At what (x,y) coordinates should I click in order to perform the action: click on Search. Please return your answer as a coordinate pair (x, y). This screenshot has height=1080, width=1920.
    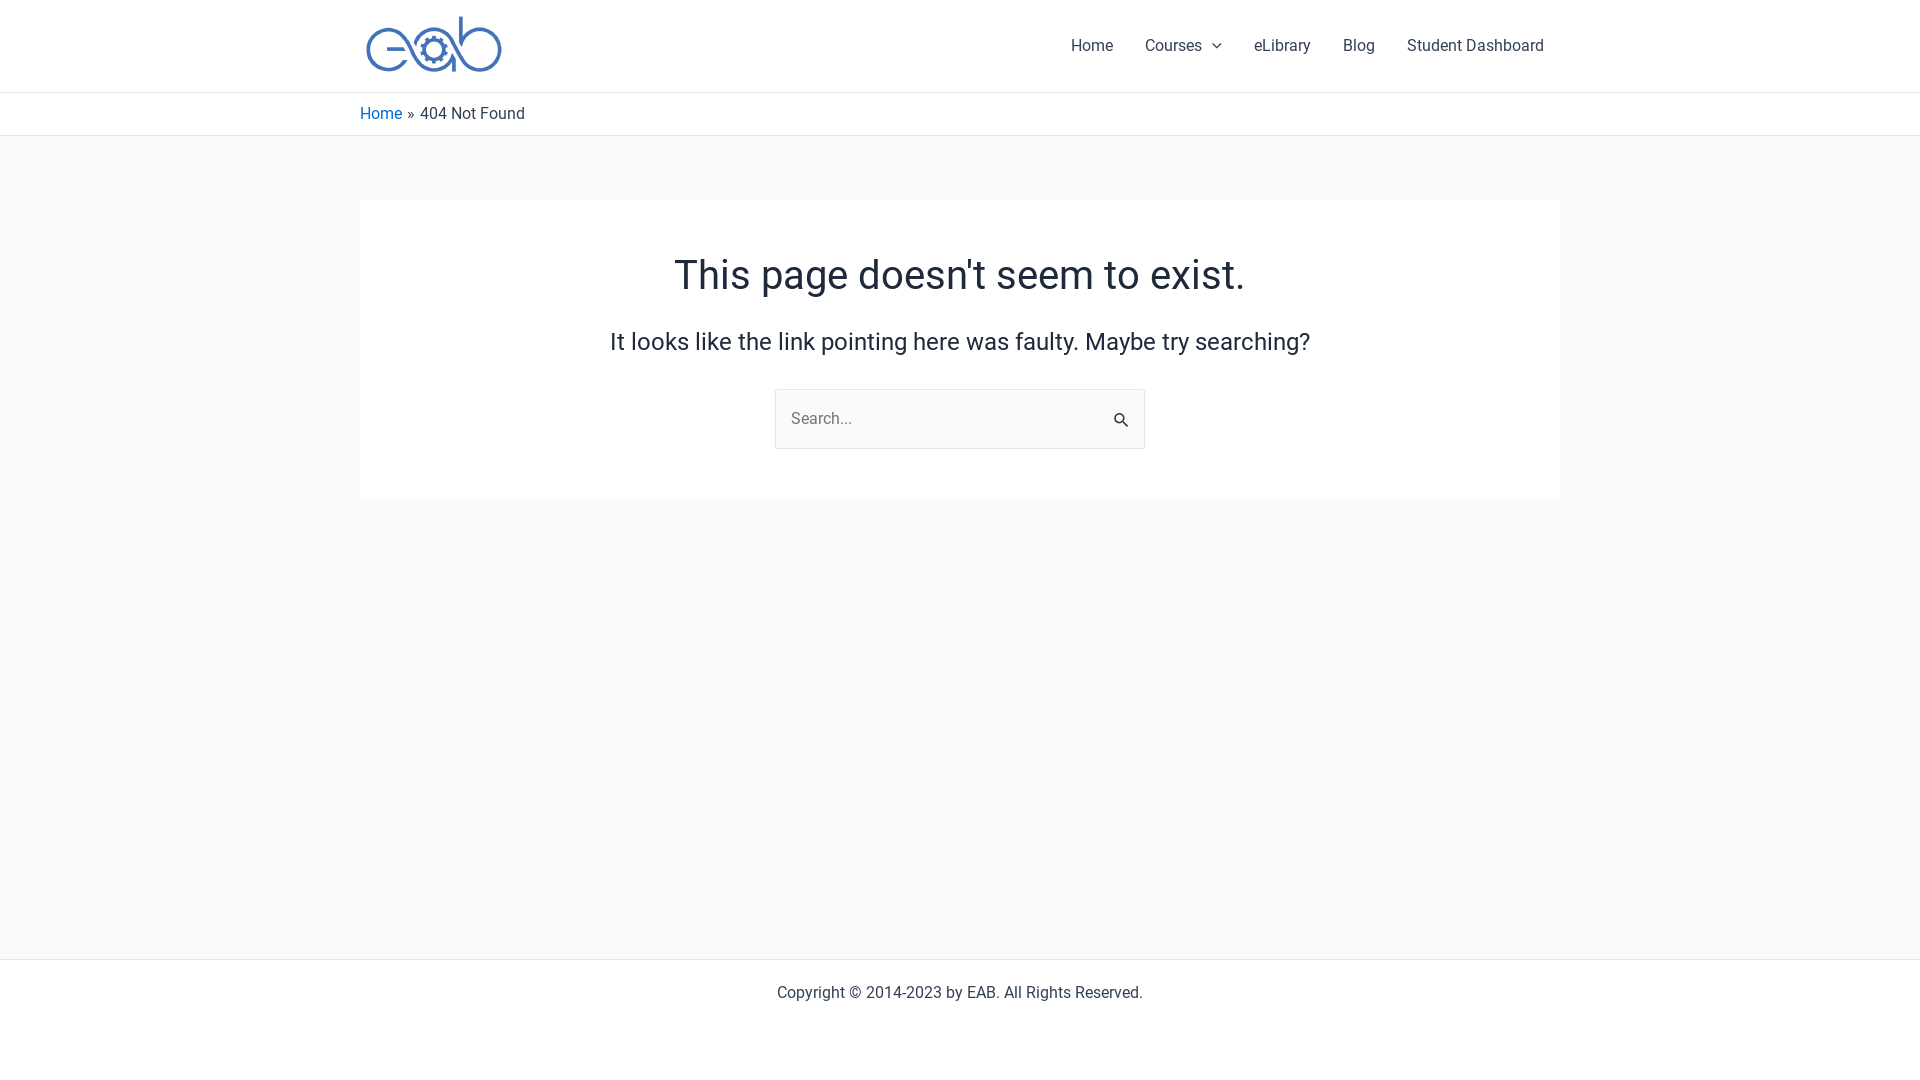
    Looking at the image, I should click on (1122, 410).